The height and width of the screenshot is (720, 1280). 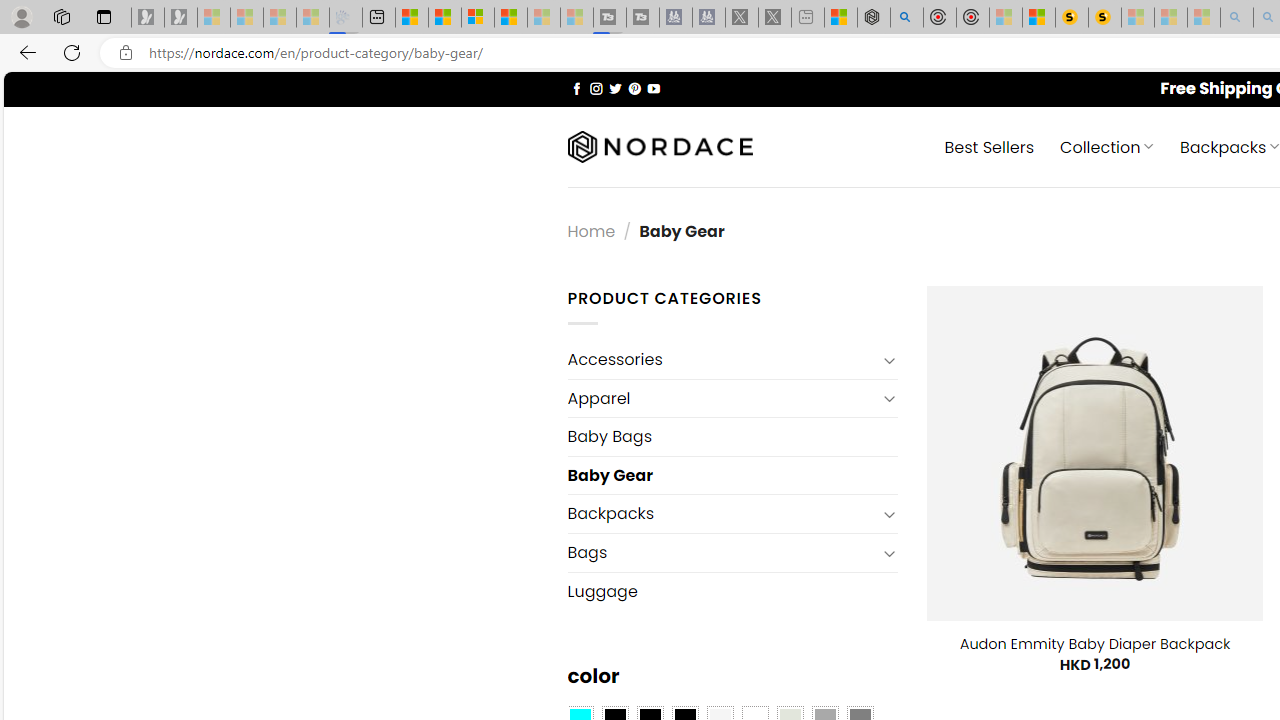 What do you see at coordinates (732, 475) in the screenshot?
I see `Baby Gear` at bounding box center [732, 475].